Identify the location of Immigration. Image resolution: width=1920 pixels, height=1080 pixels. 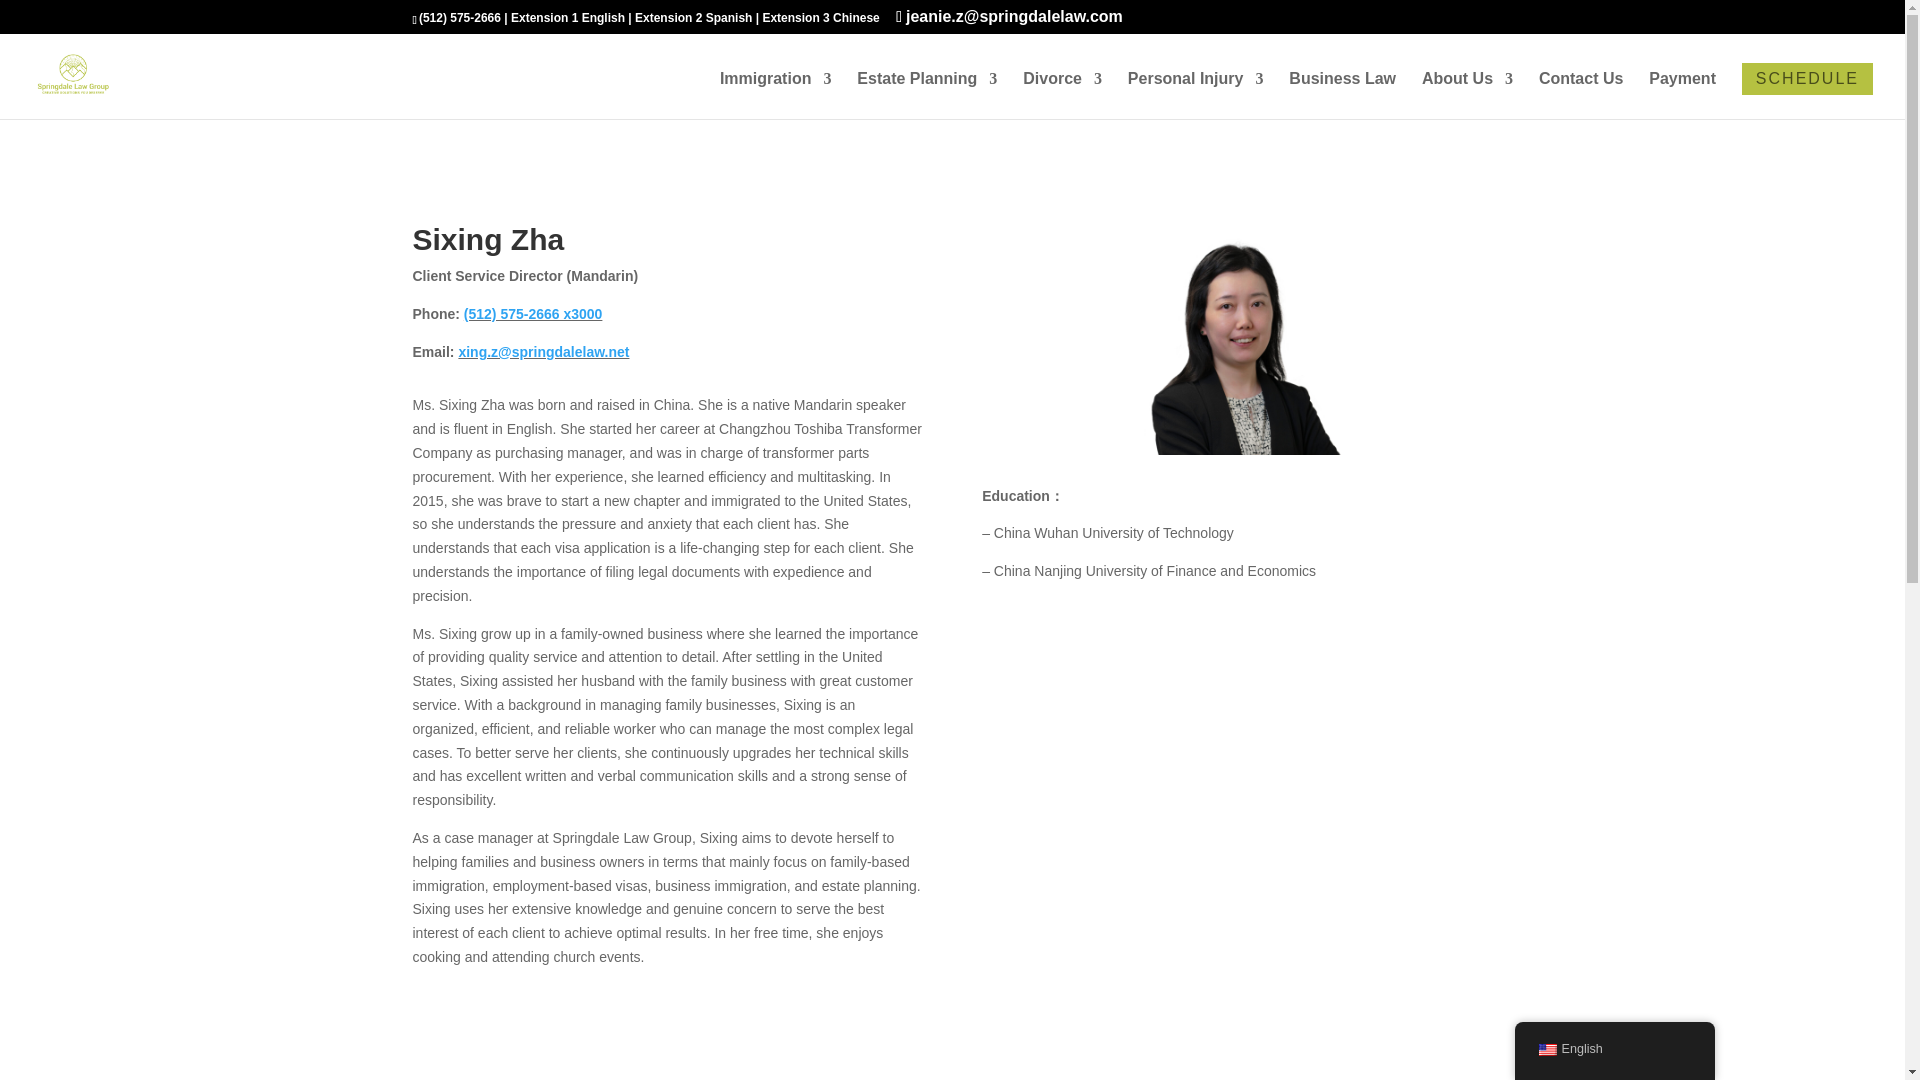
(776, 95).